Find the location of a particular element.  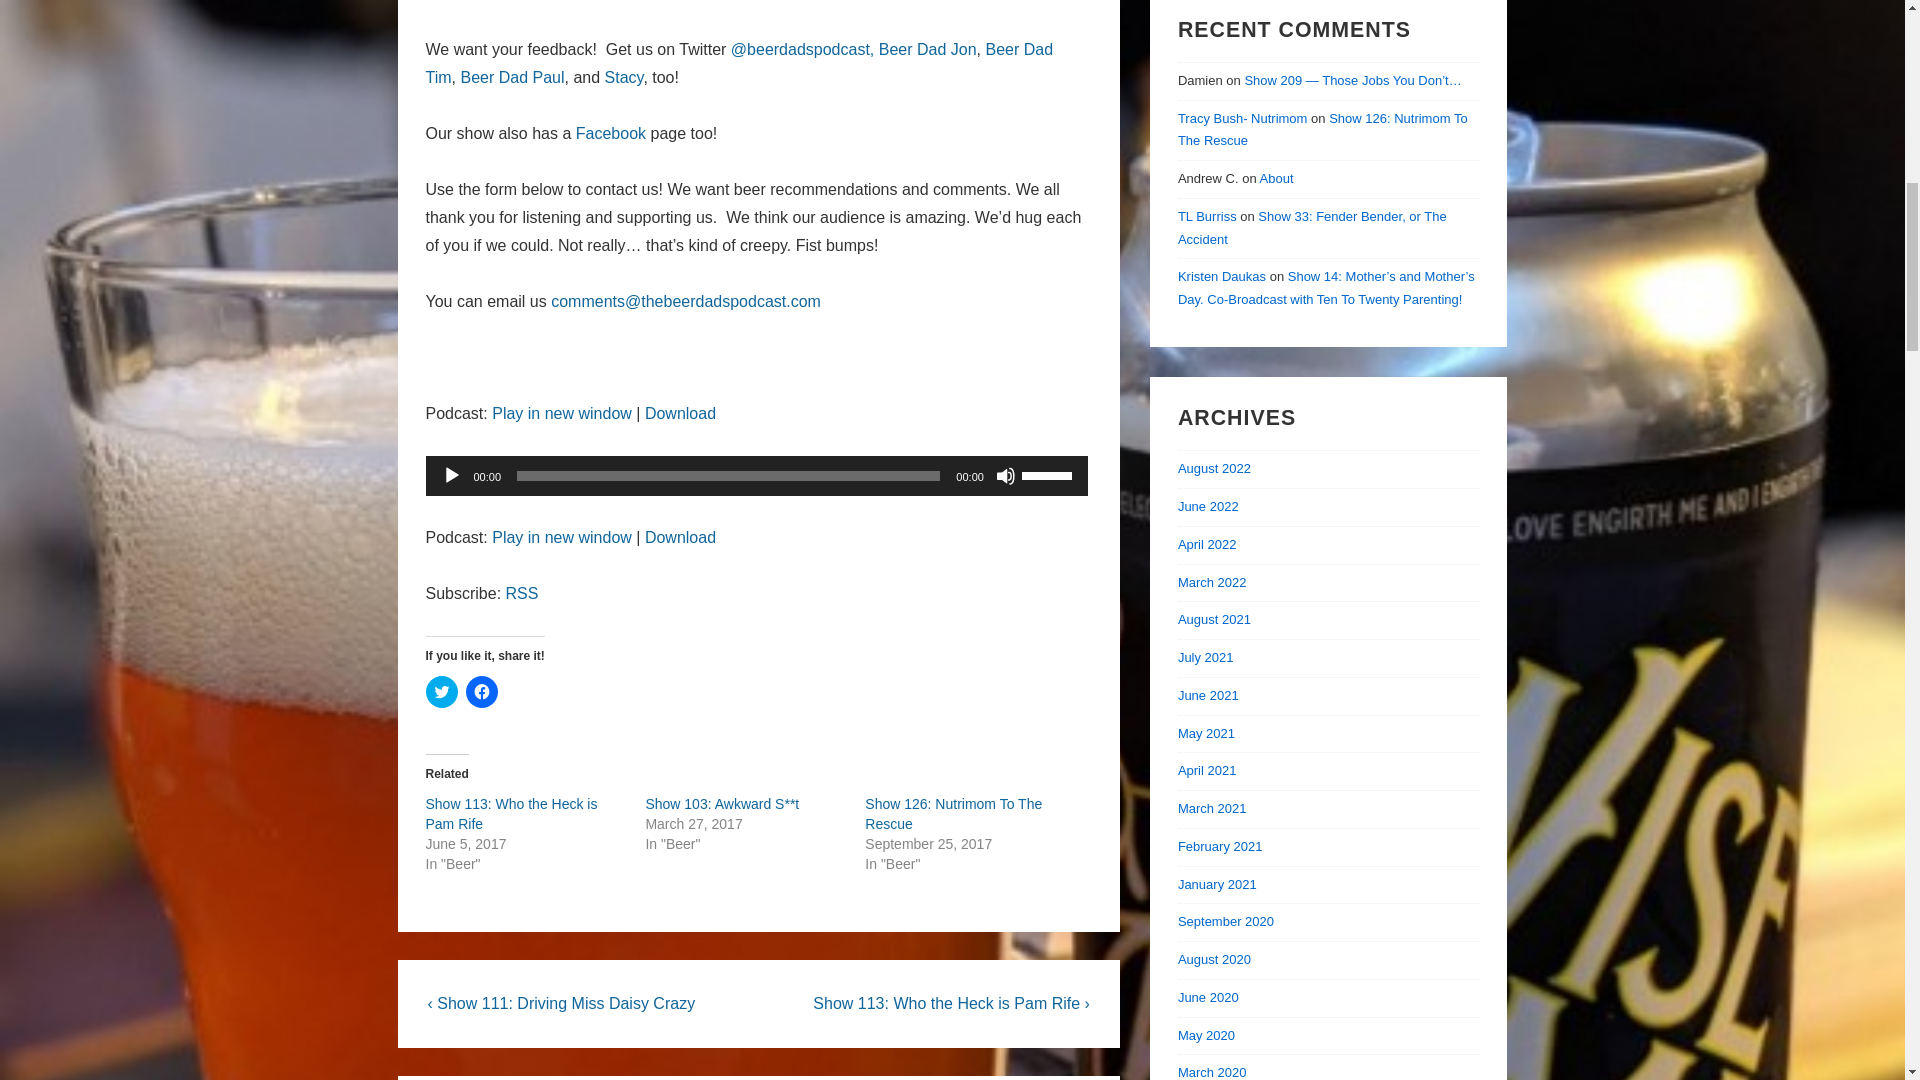

Play in new window is located at coordinates (561, 414).